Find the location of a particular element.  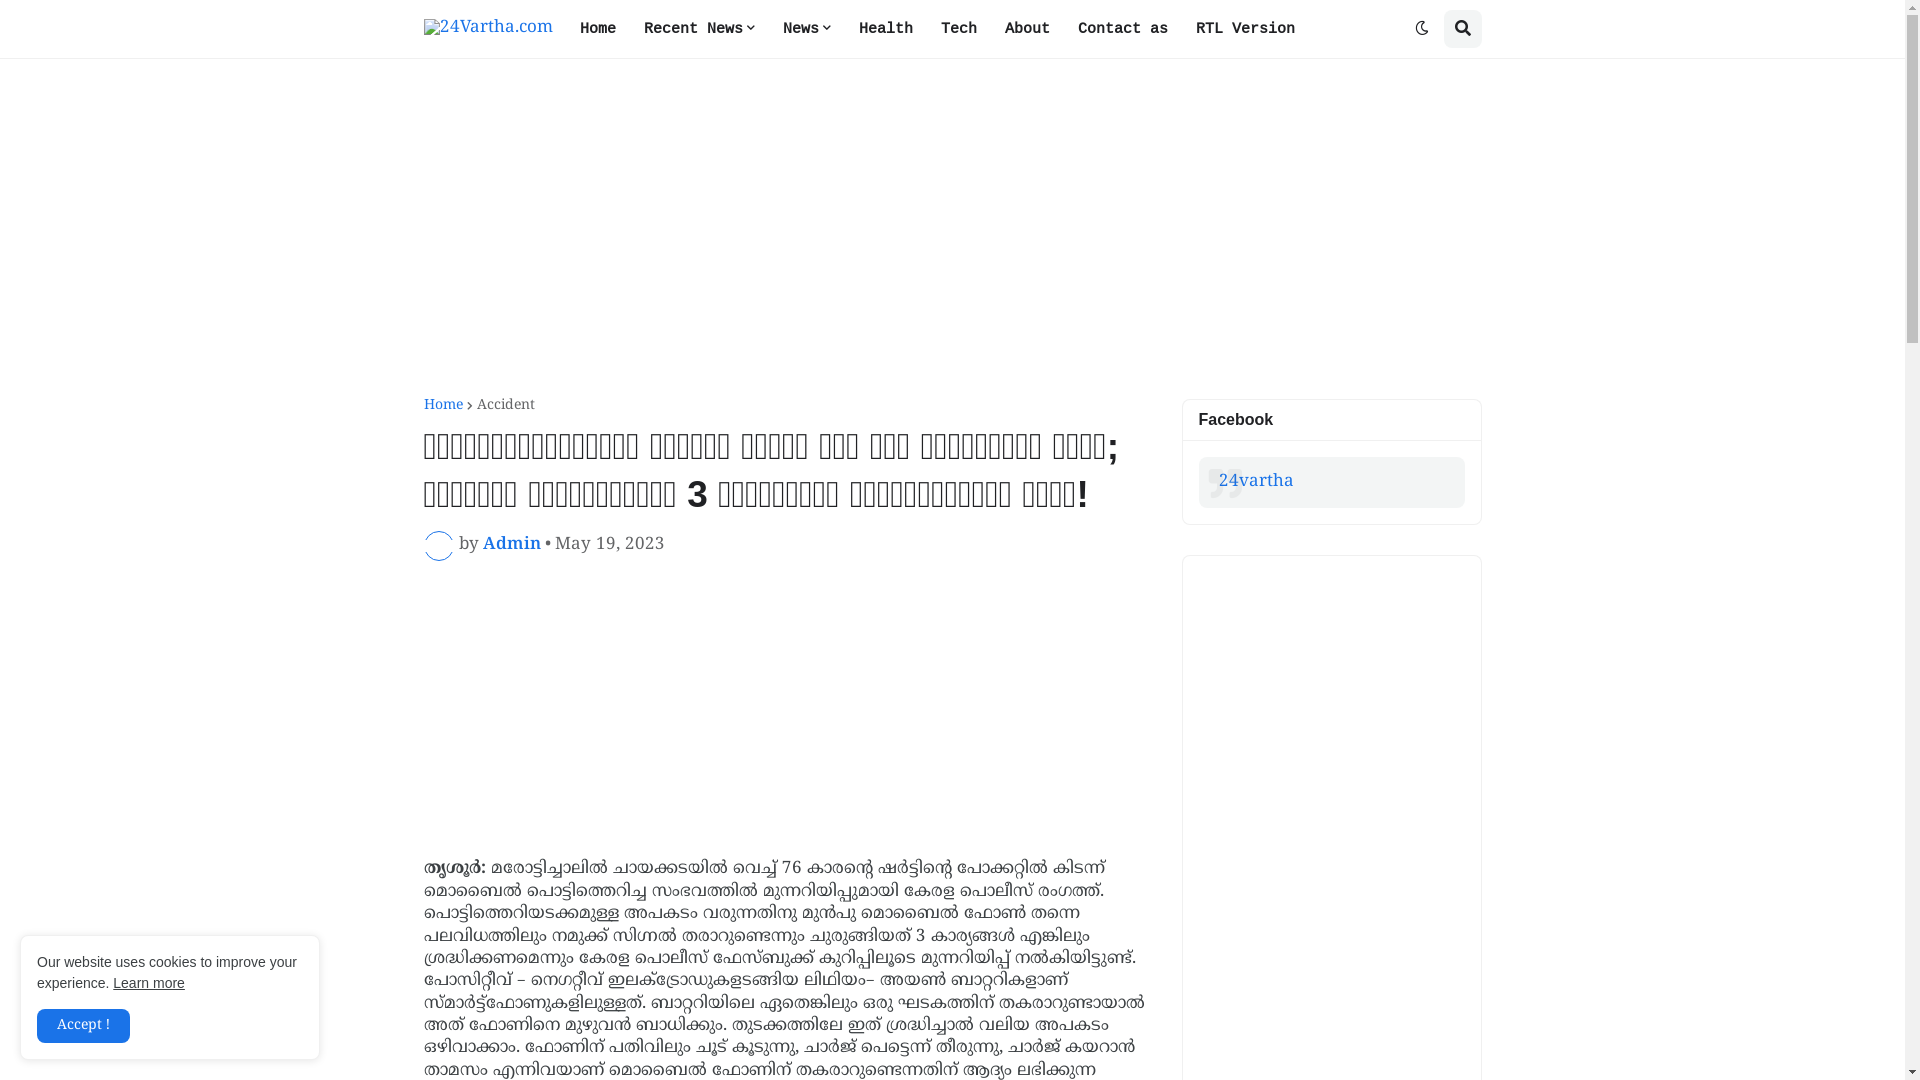

RTL Version is located at coordinates (1246, 29).